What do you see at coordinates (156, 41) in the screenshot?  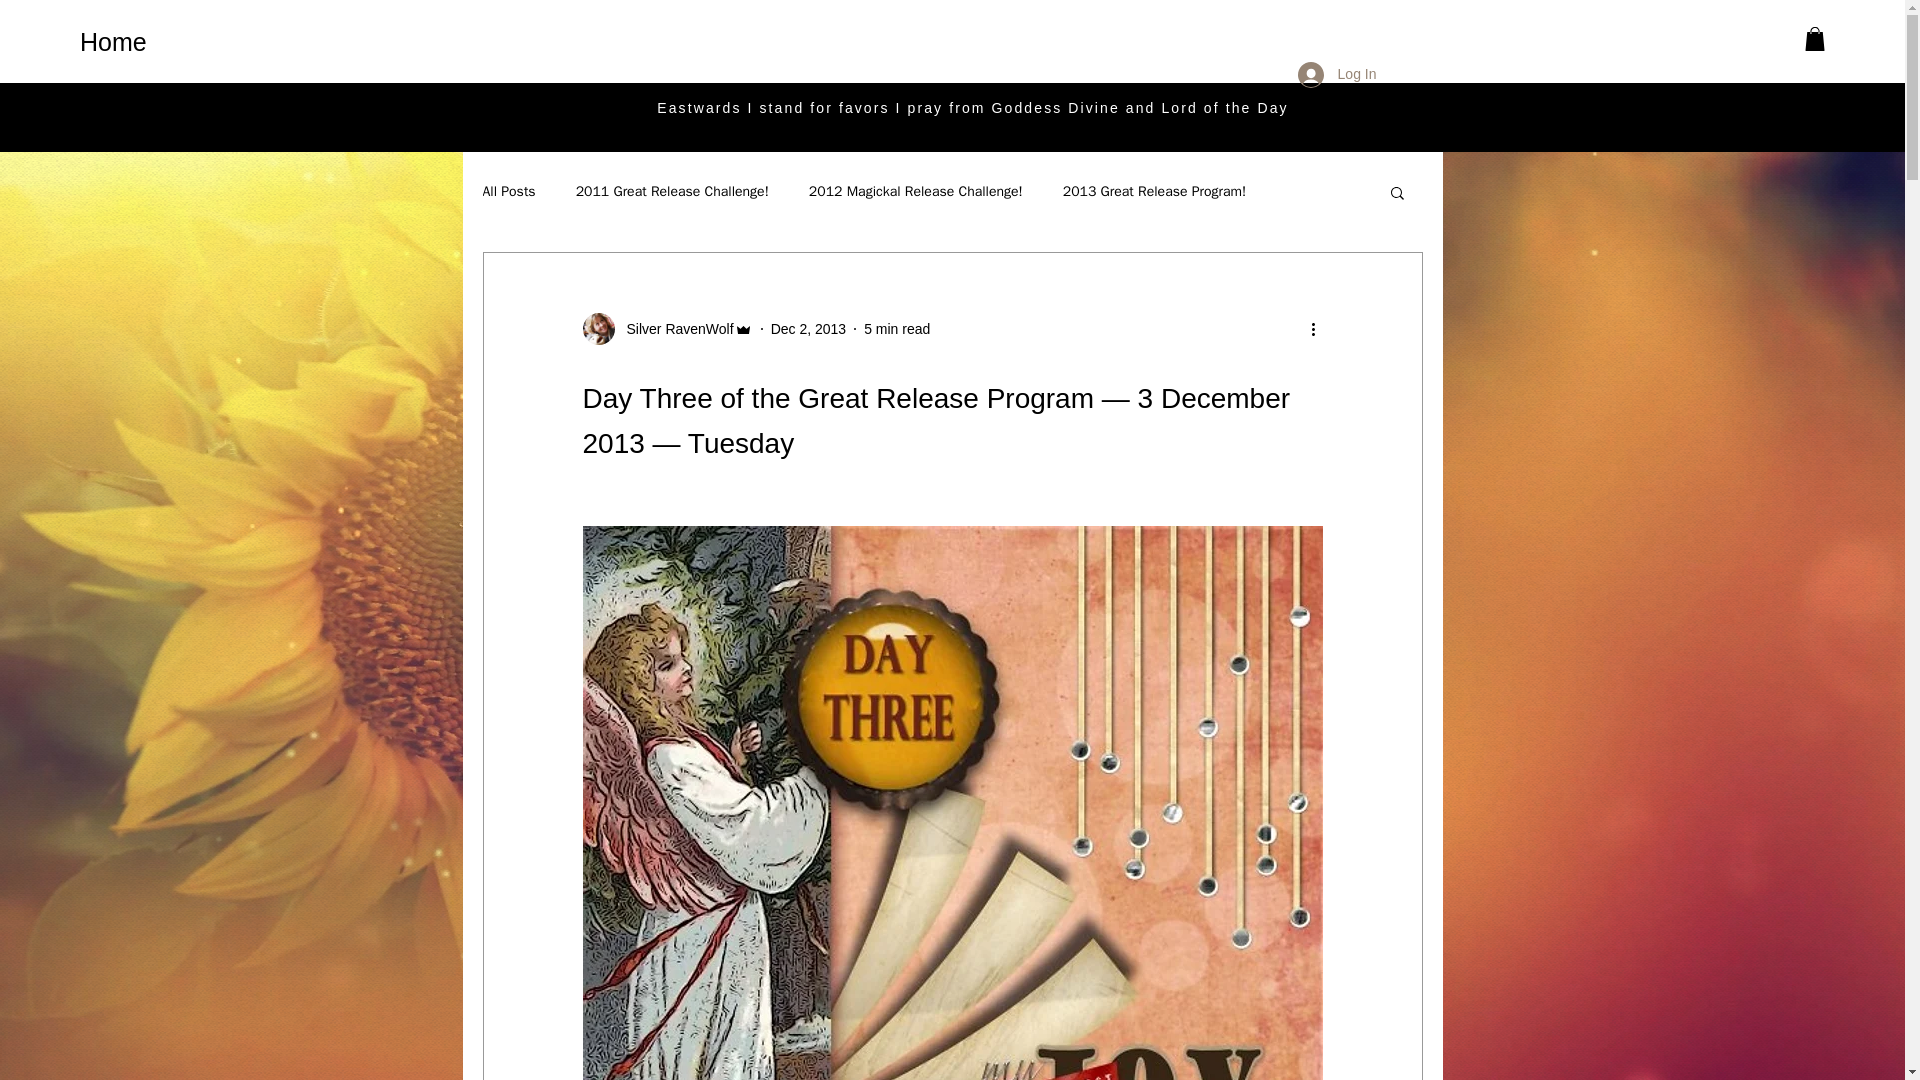 I see `Home` at bounding box center [156, 41].